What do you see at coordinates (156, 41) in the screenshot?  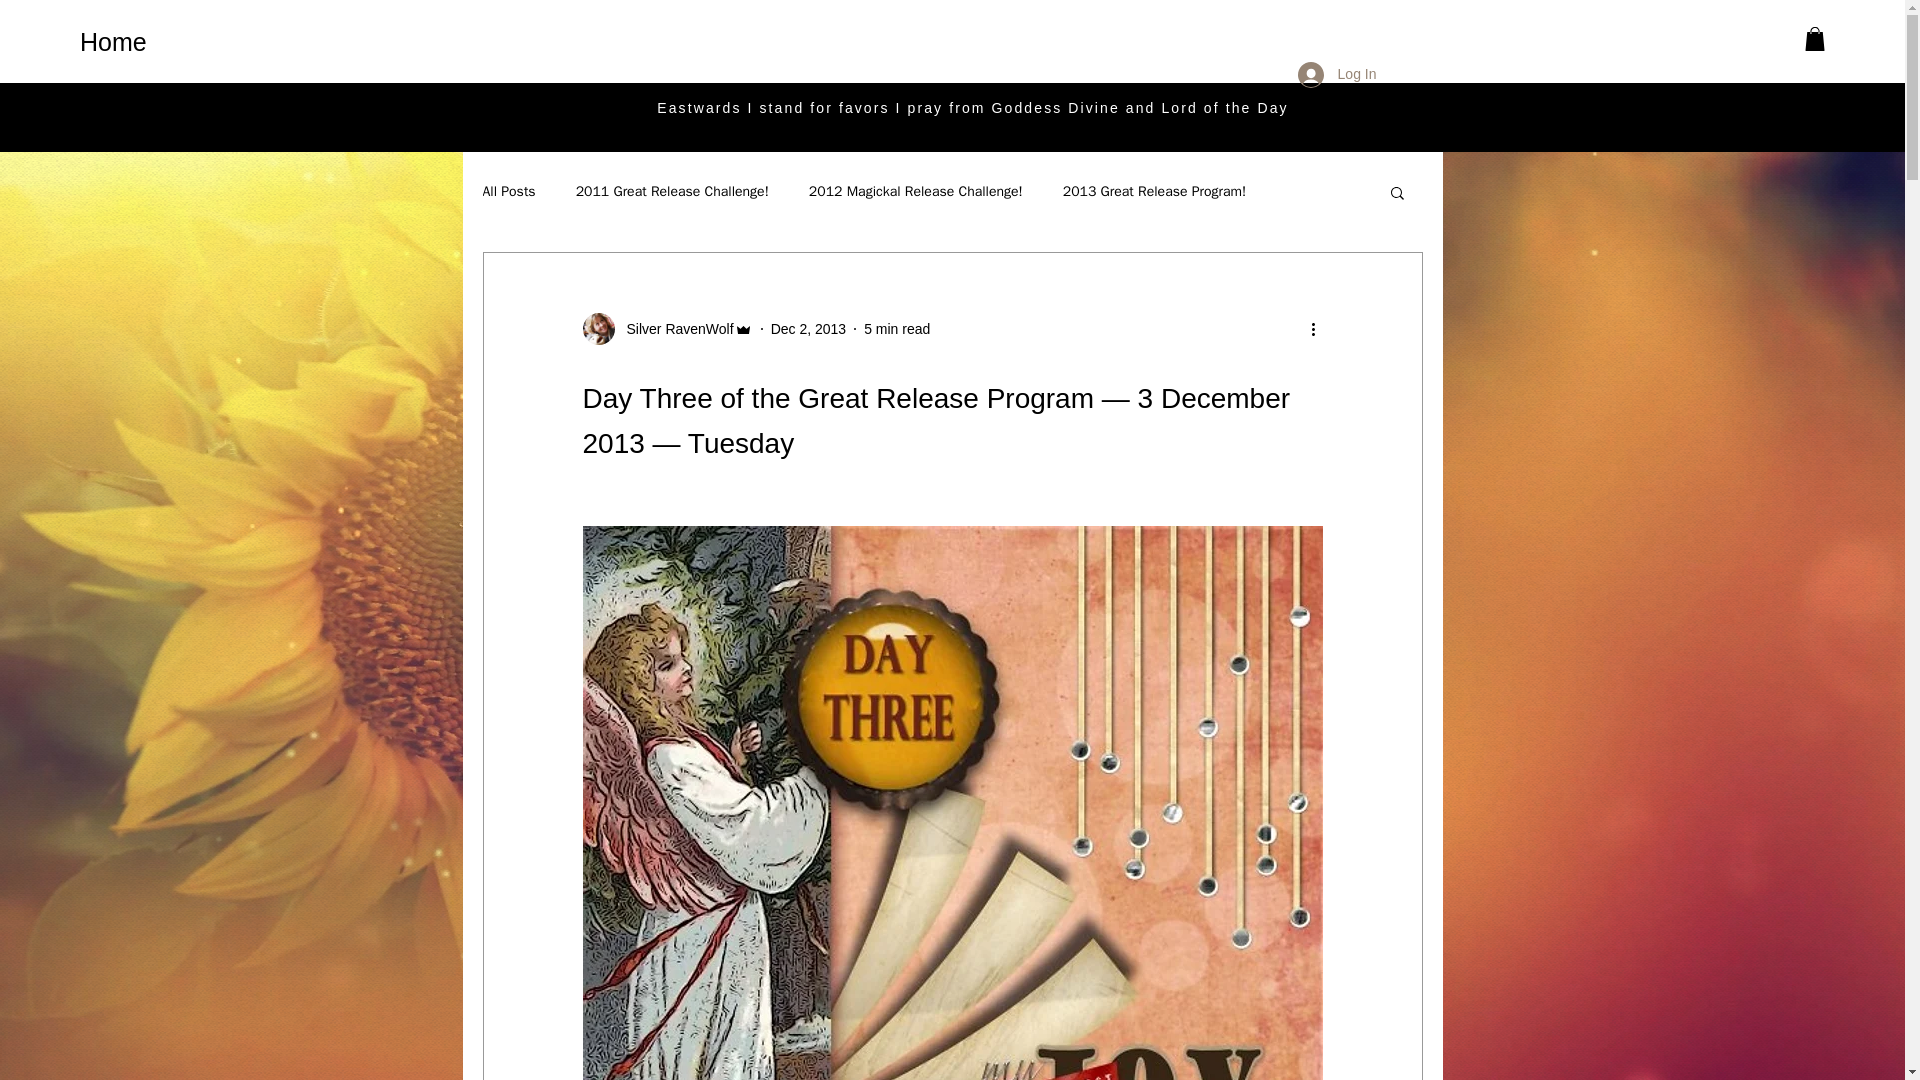 I see `Home` at bounding box center [156, 41].